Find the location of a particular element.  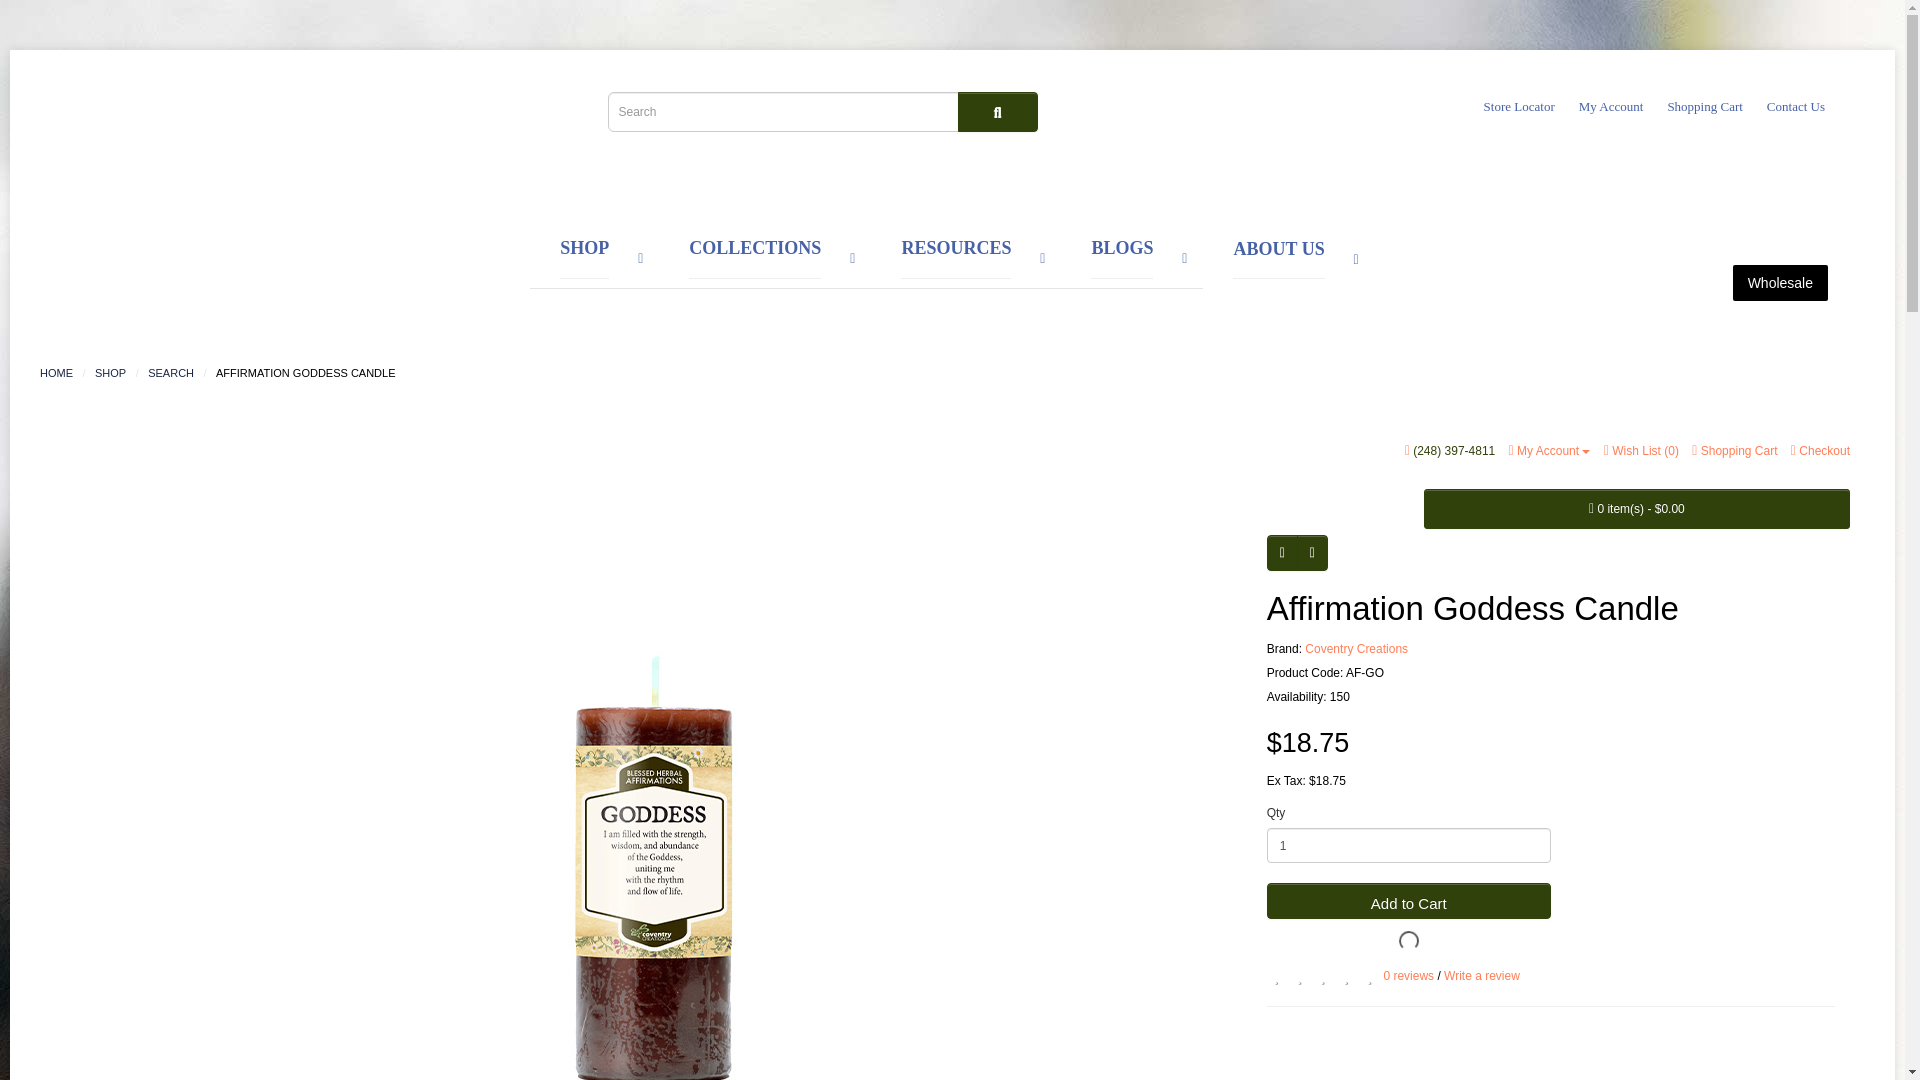

My Account is located at coordinates (1610, 106).